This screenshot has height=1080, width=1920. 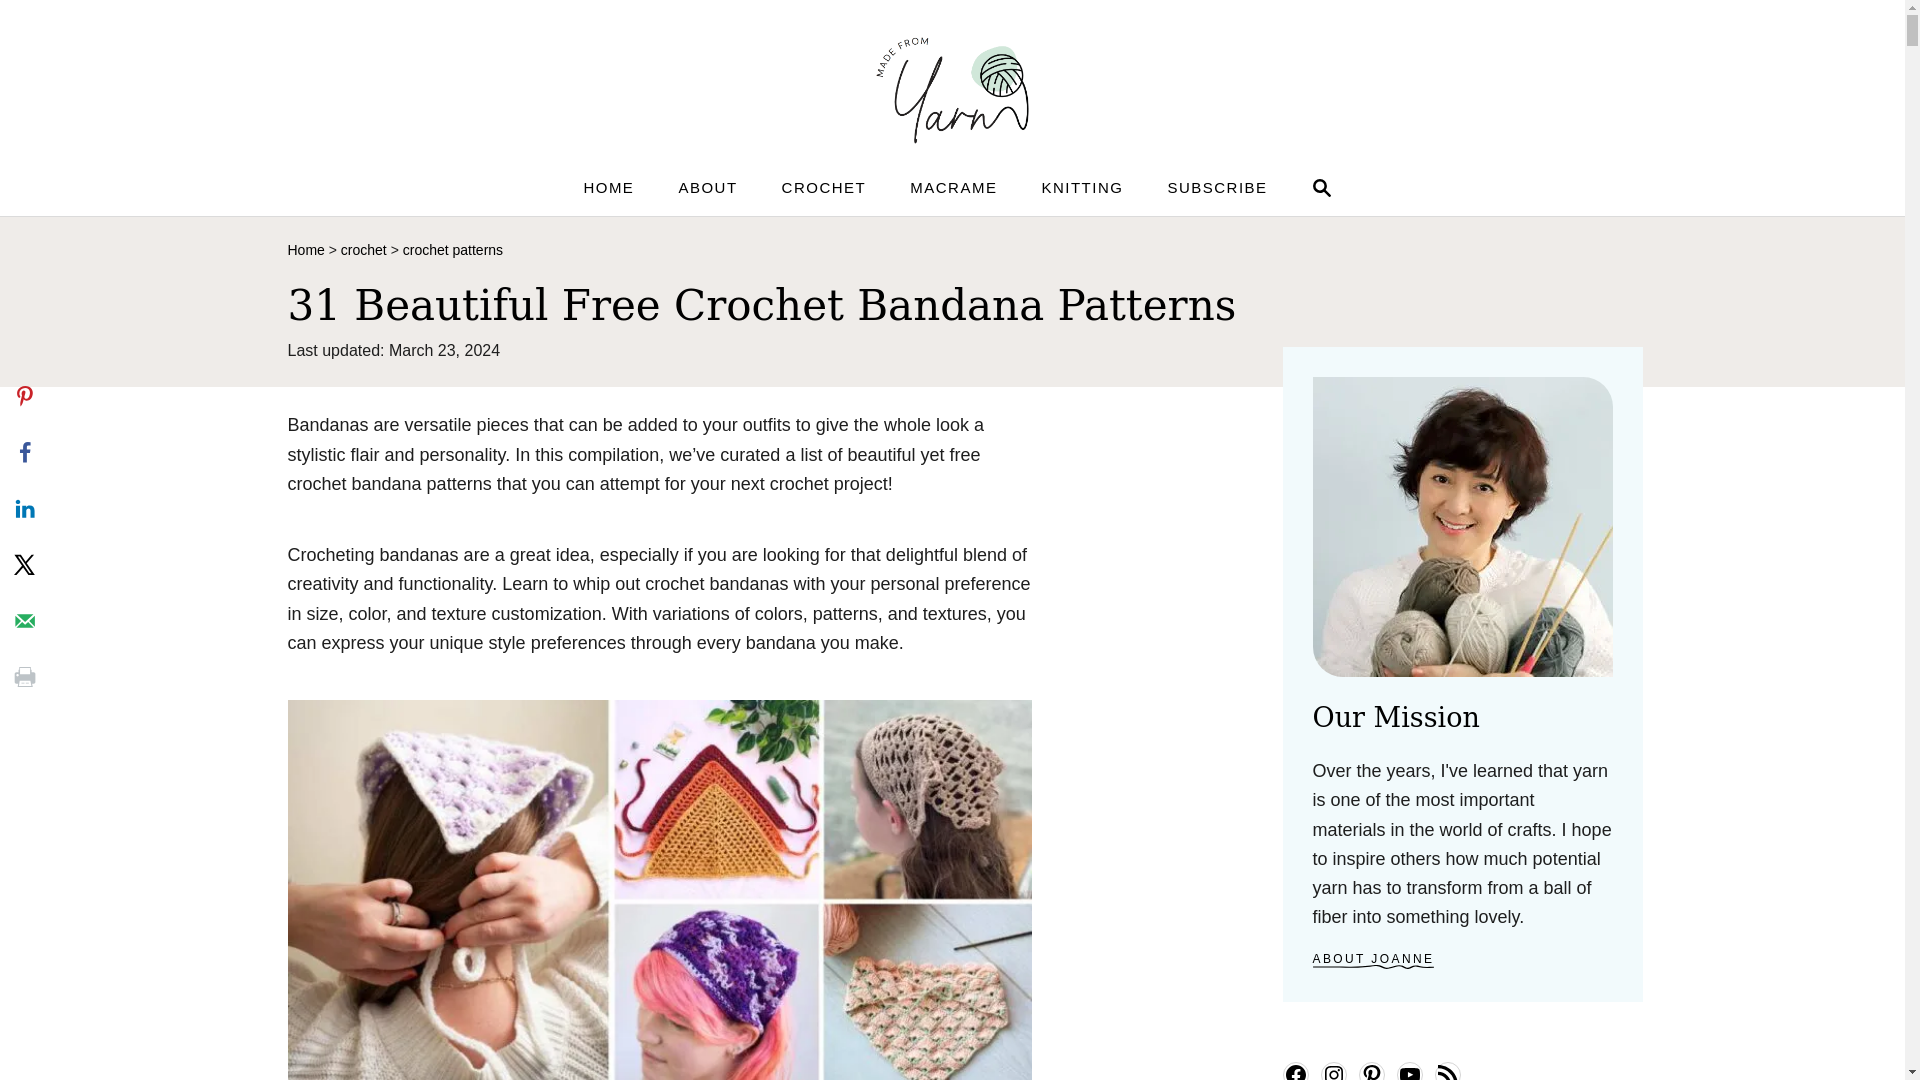 I want to click on Made From Yarn, so click(x=951, y=87).